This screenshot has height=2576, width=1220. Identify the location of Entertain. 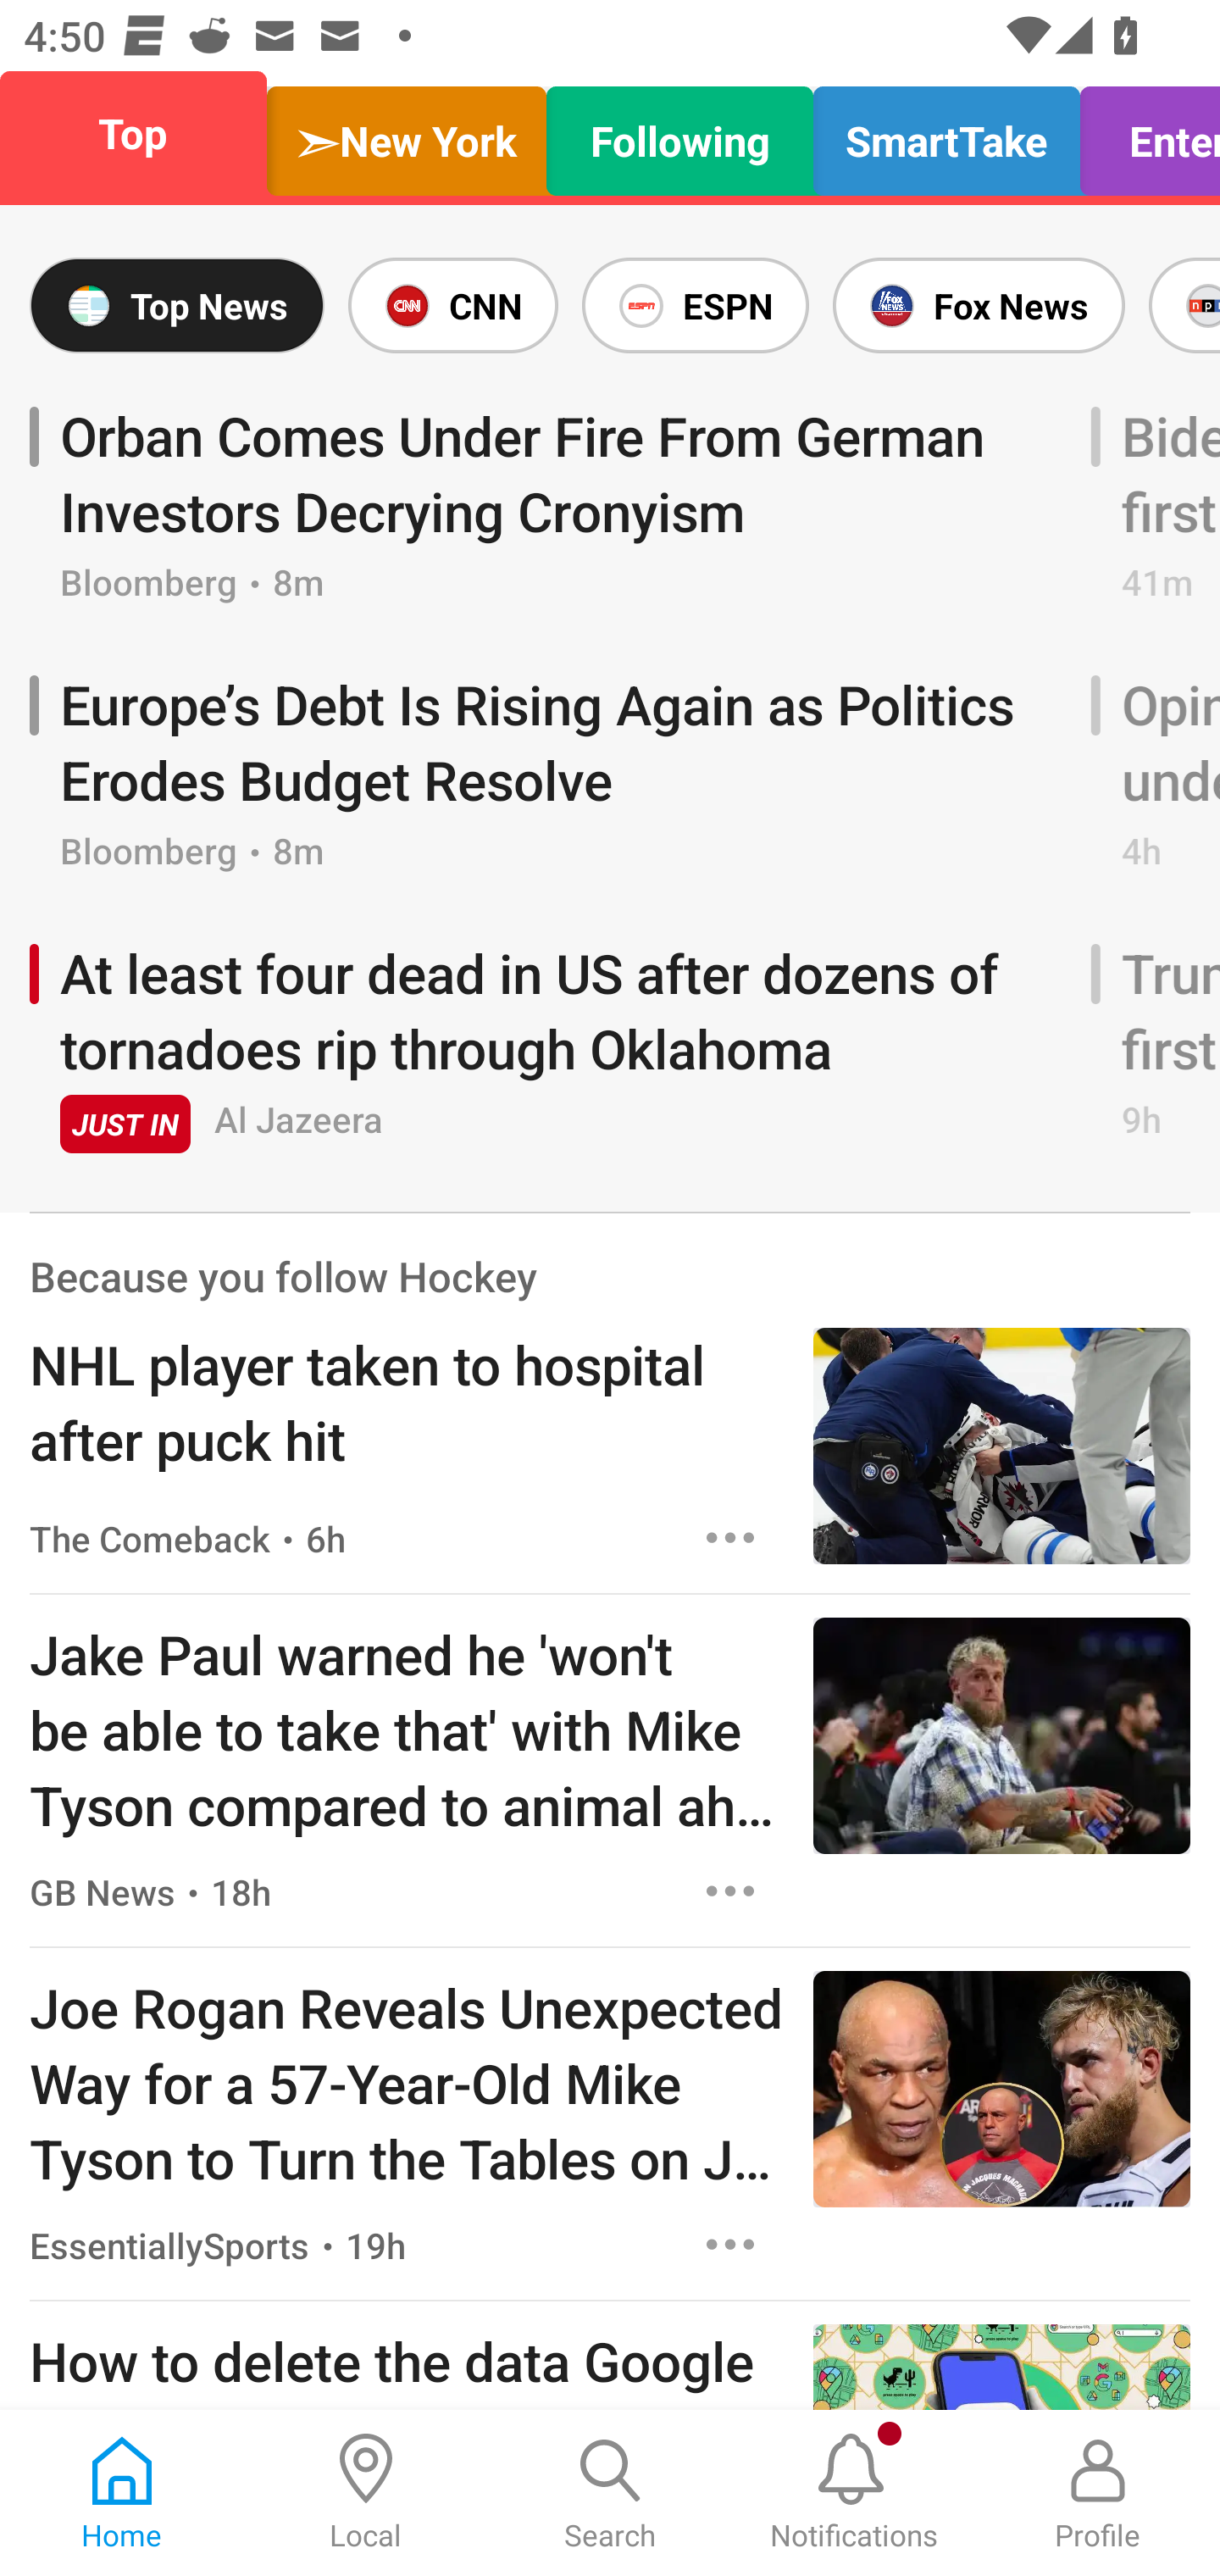
(1141, 134).